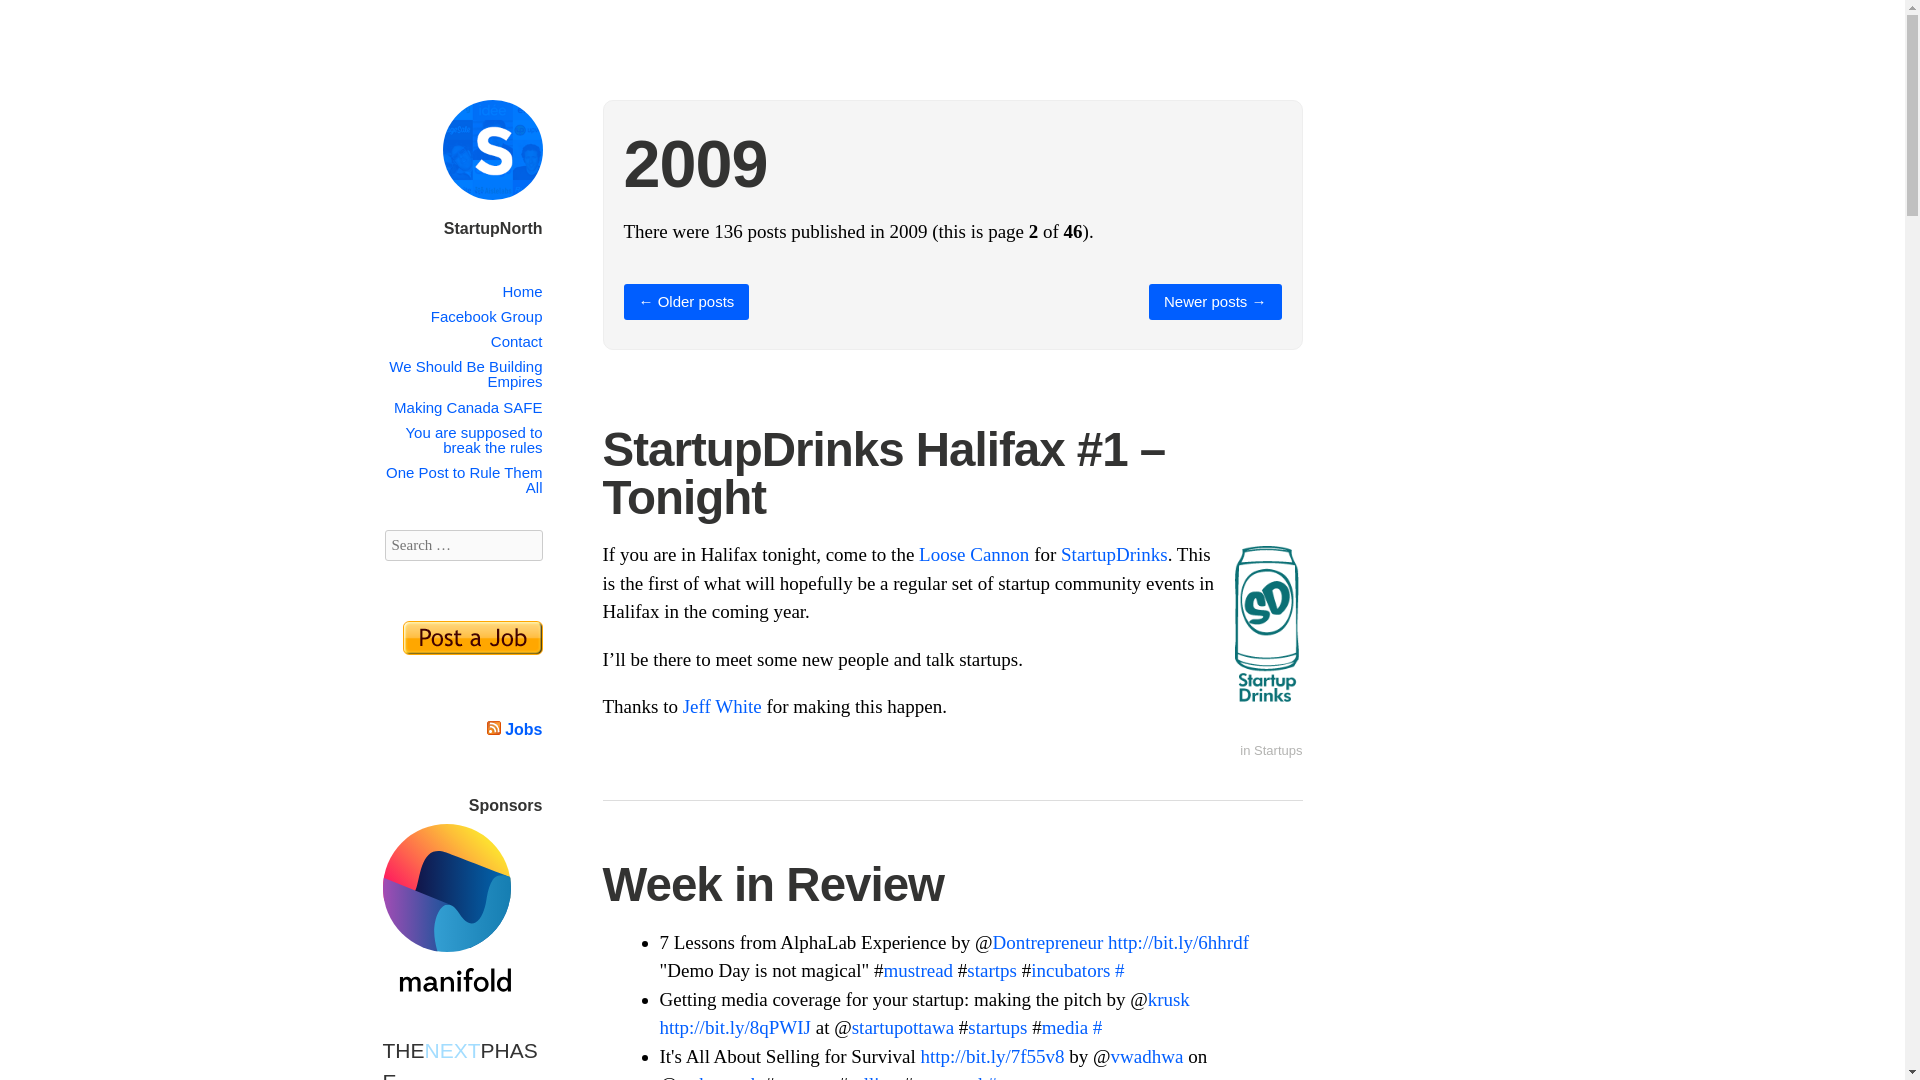 The image size is (1920, 1080). What do you see at coordinates (467, 406) in the screenshot?
I see `Making Canada SAFE` at bounding box center [467, 406].